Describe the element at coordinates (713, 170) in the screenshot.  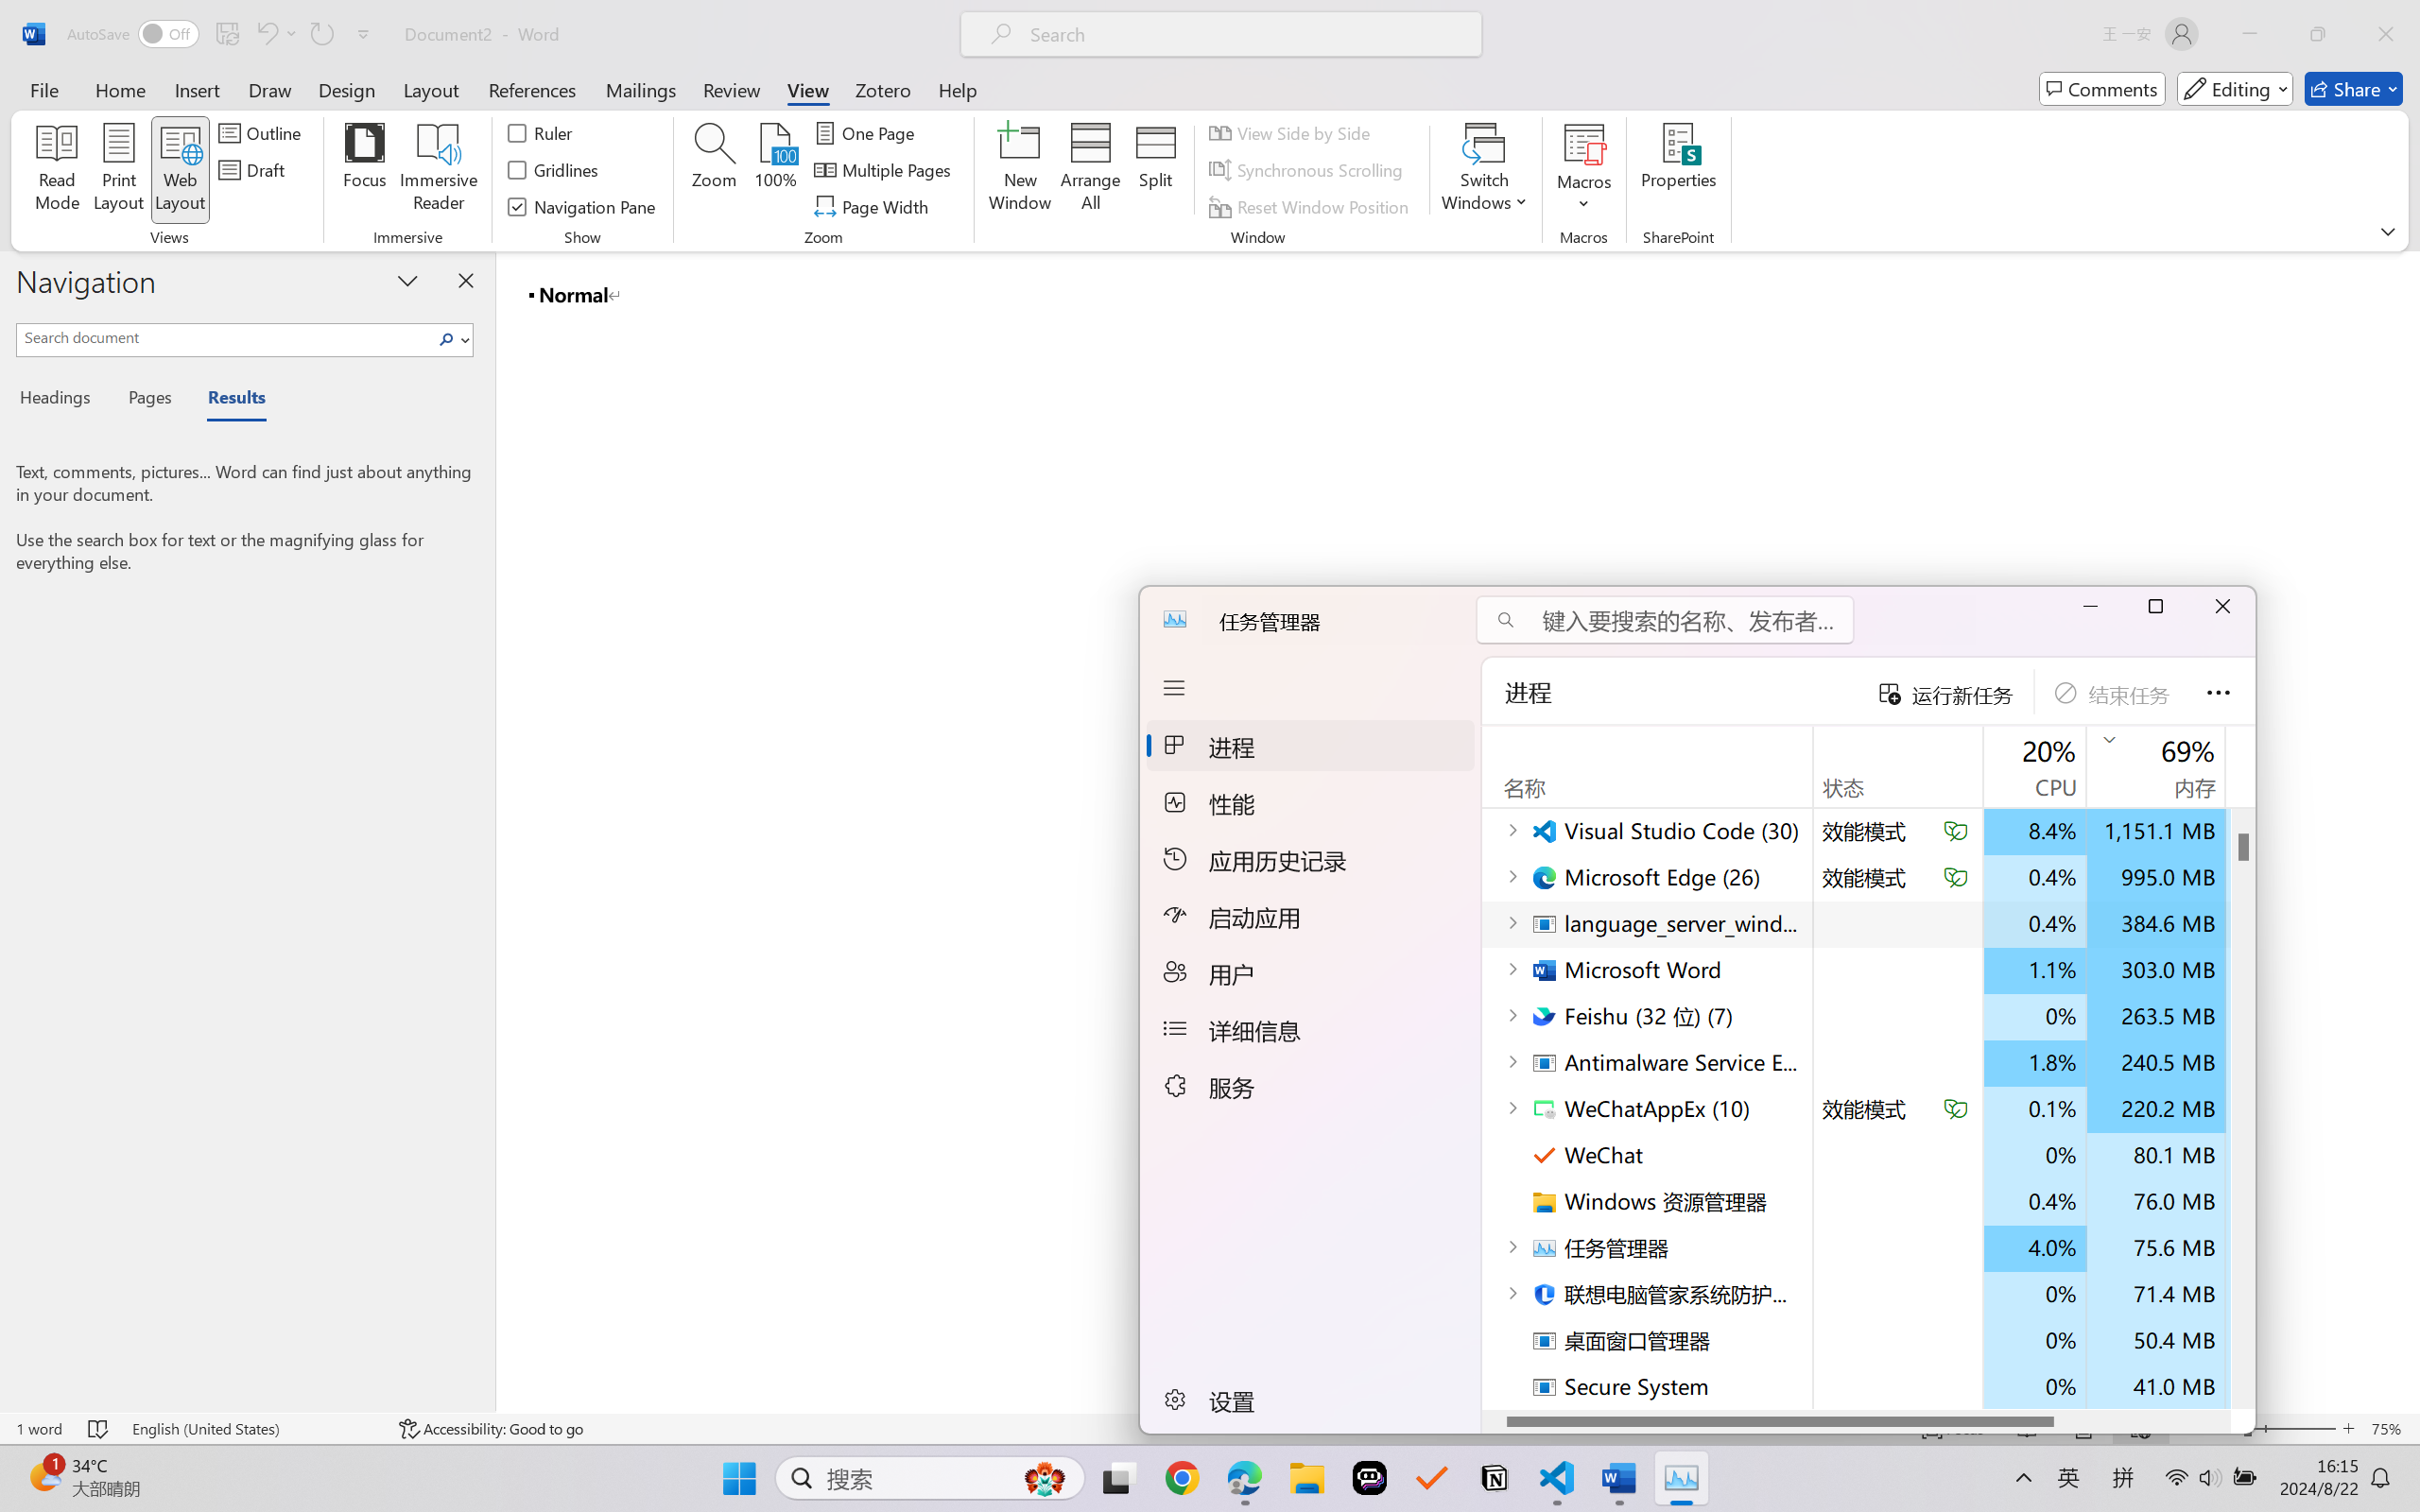
I see `Zoom...` at that location.